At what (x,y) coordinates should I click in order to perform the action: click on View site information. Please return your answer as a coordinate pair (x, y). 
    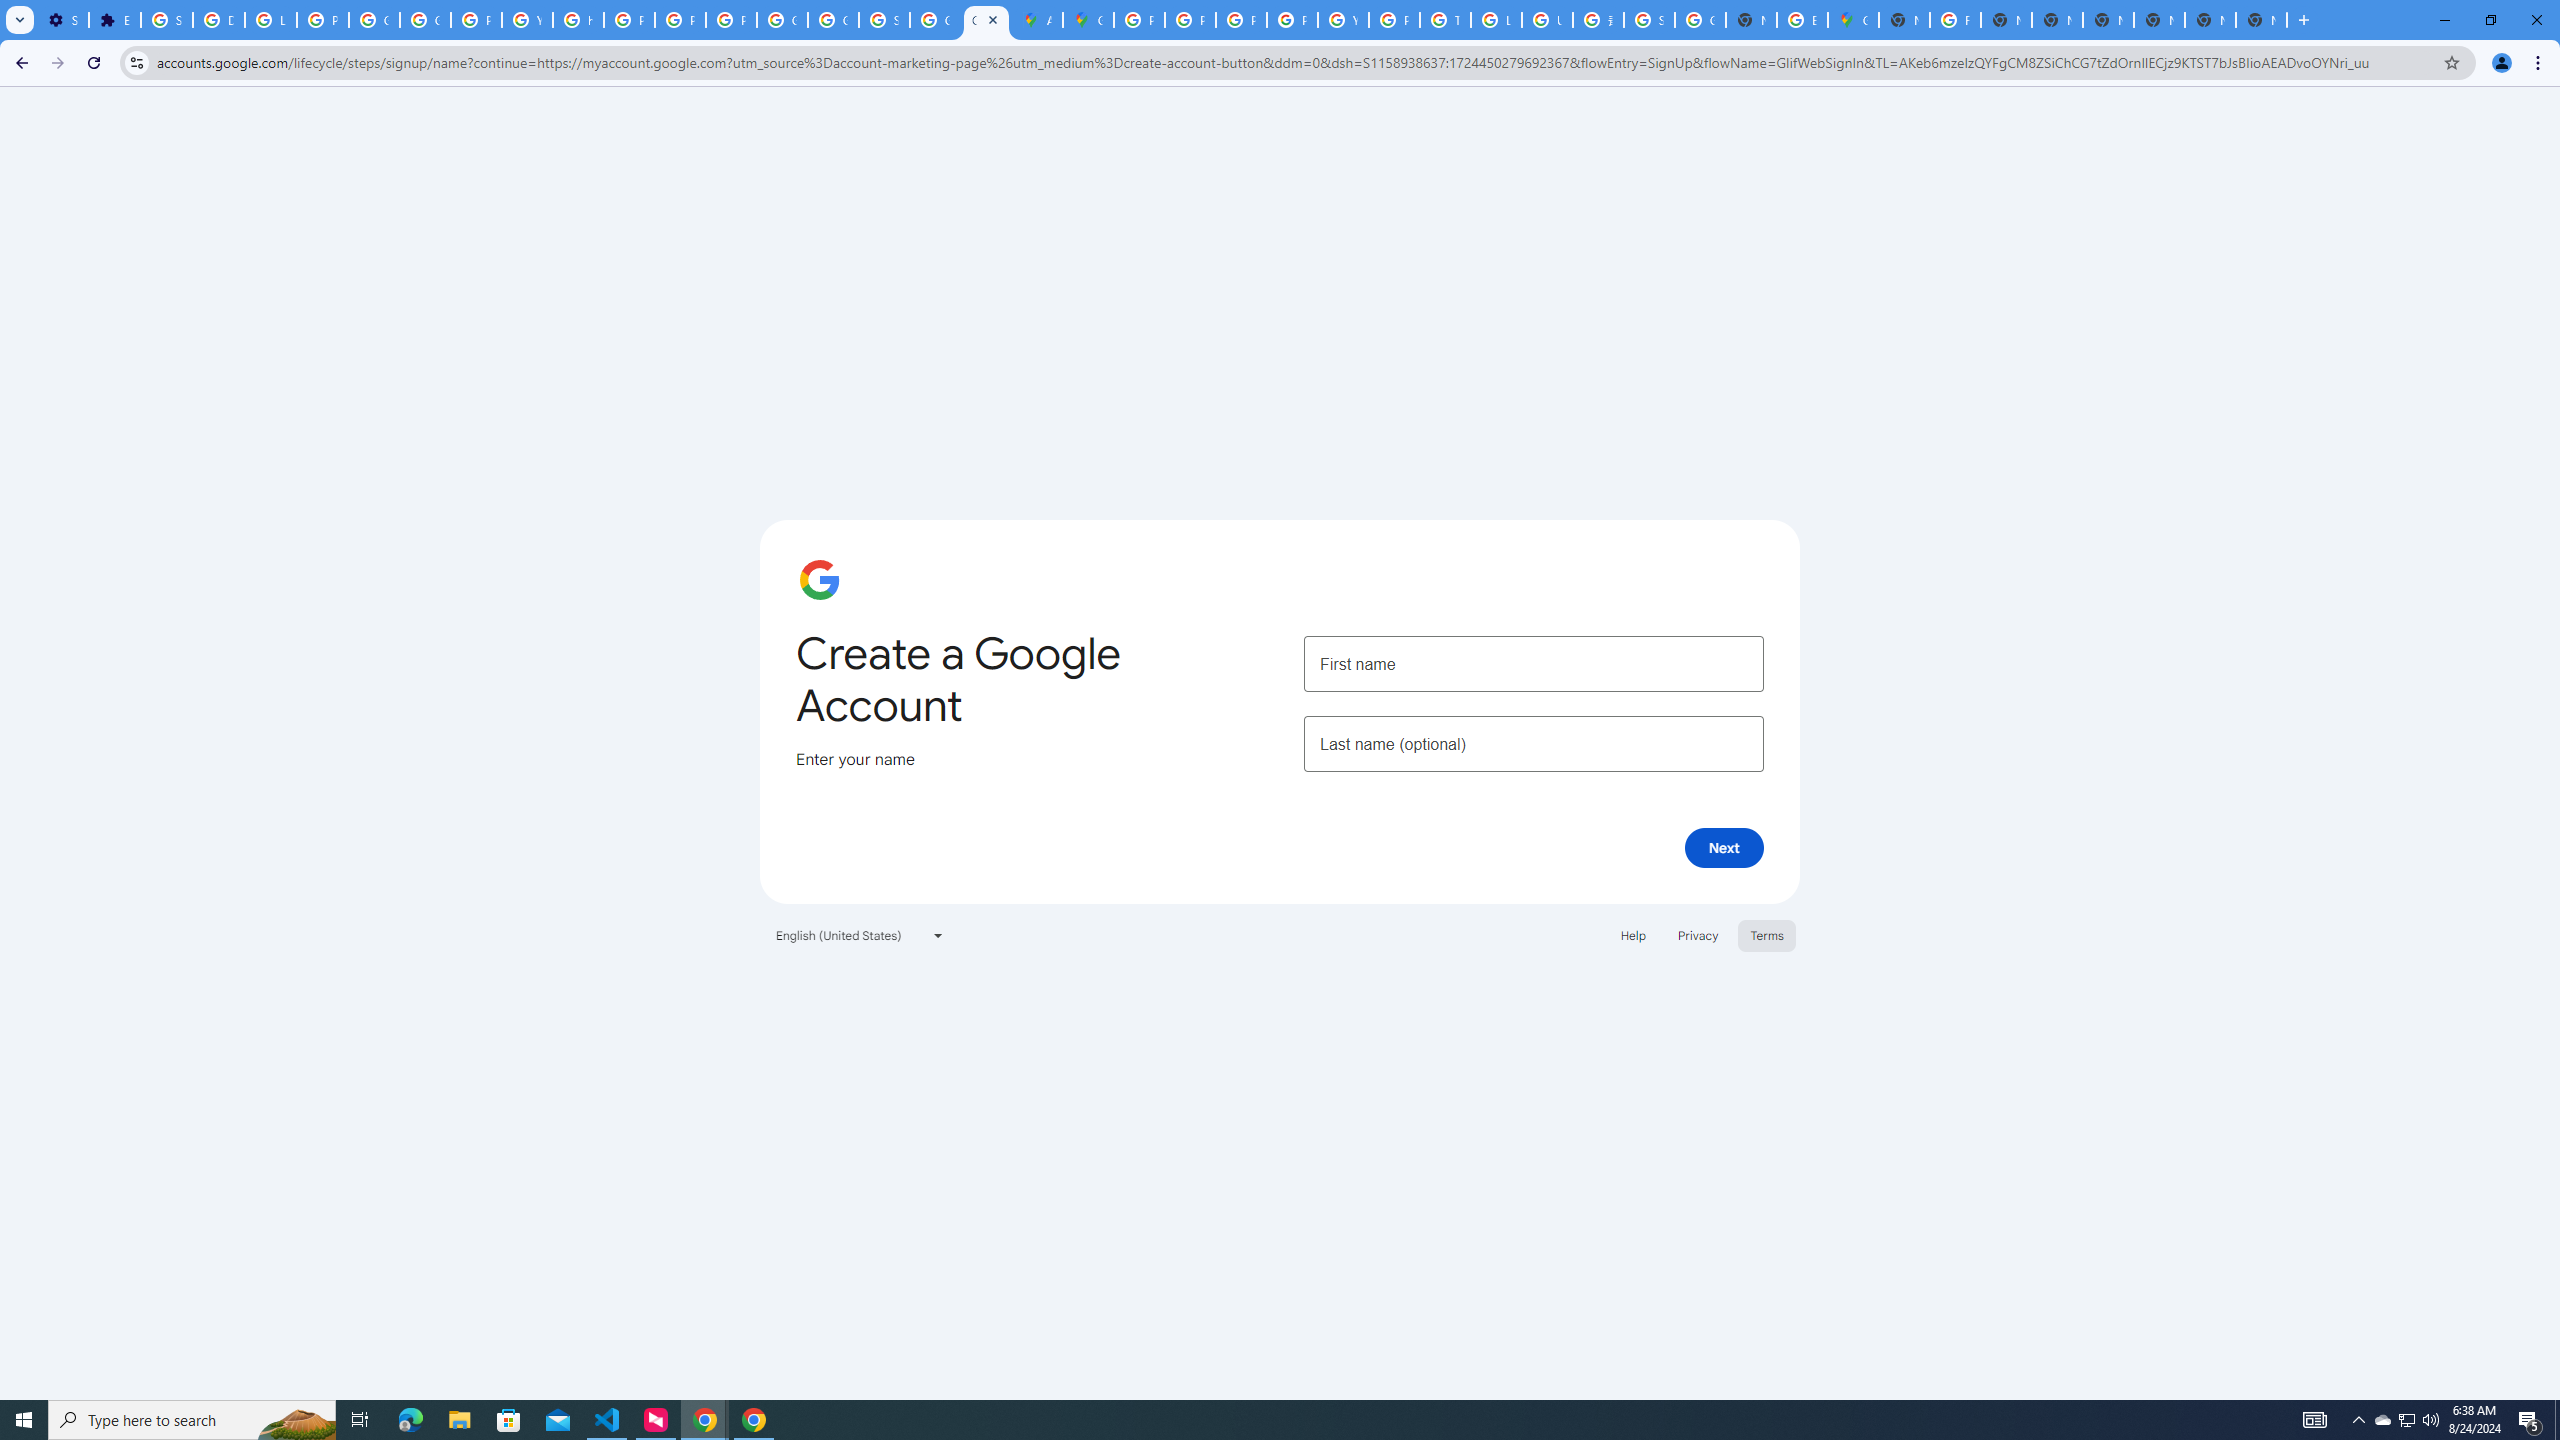
    Looking at the image, I should click on (136, 62).